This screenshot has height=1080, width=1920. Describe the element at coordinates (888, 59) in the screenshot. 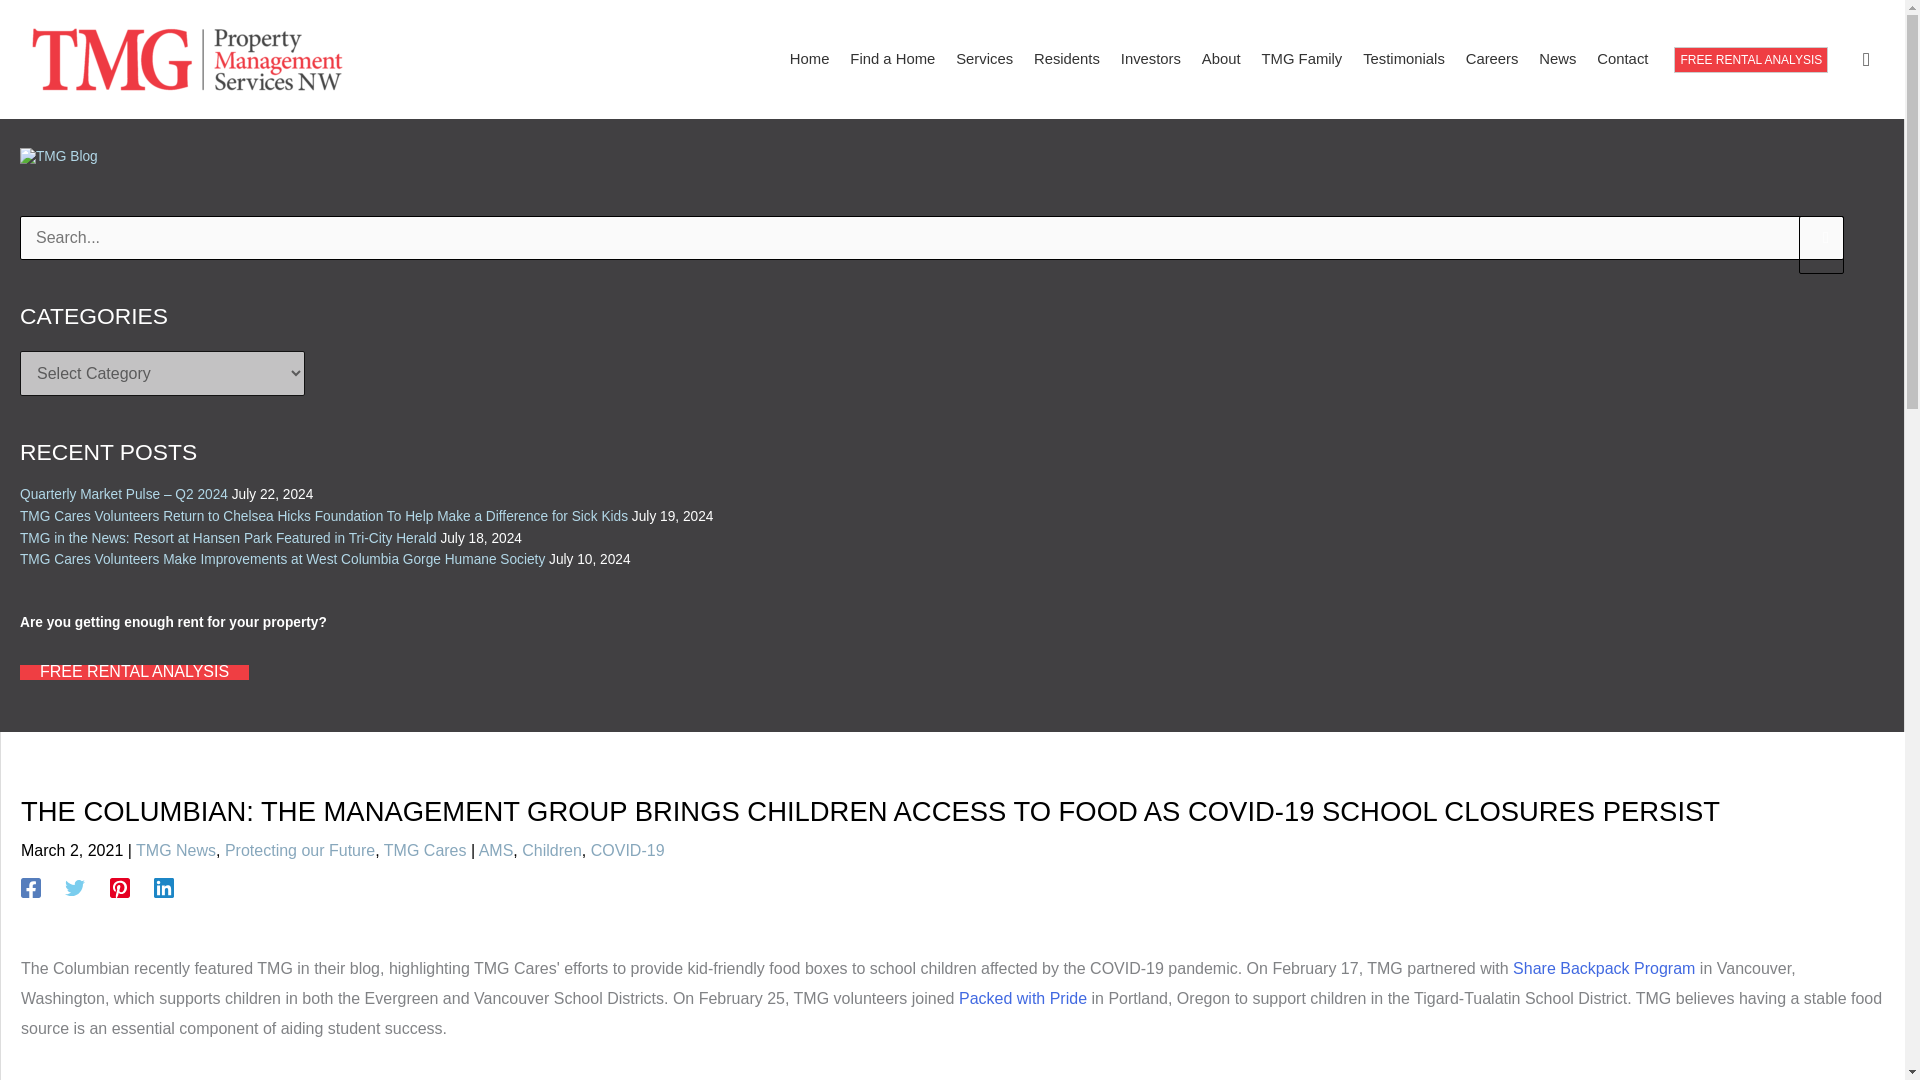

I see `Find a Home` at that location.